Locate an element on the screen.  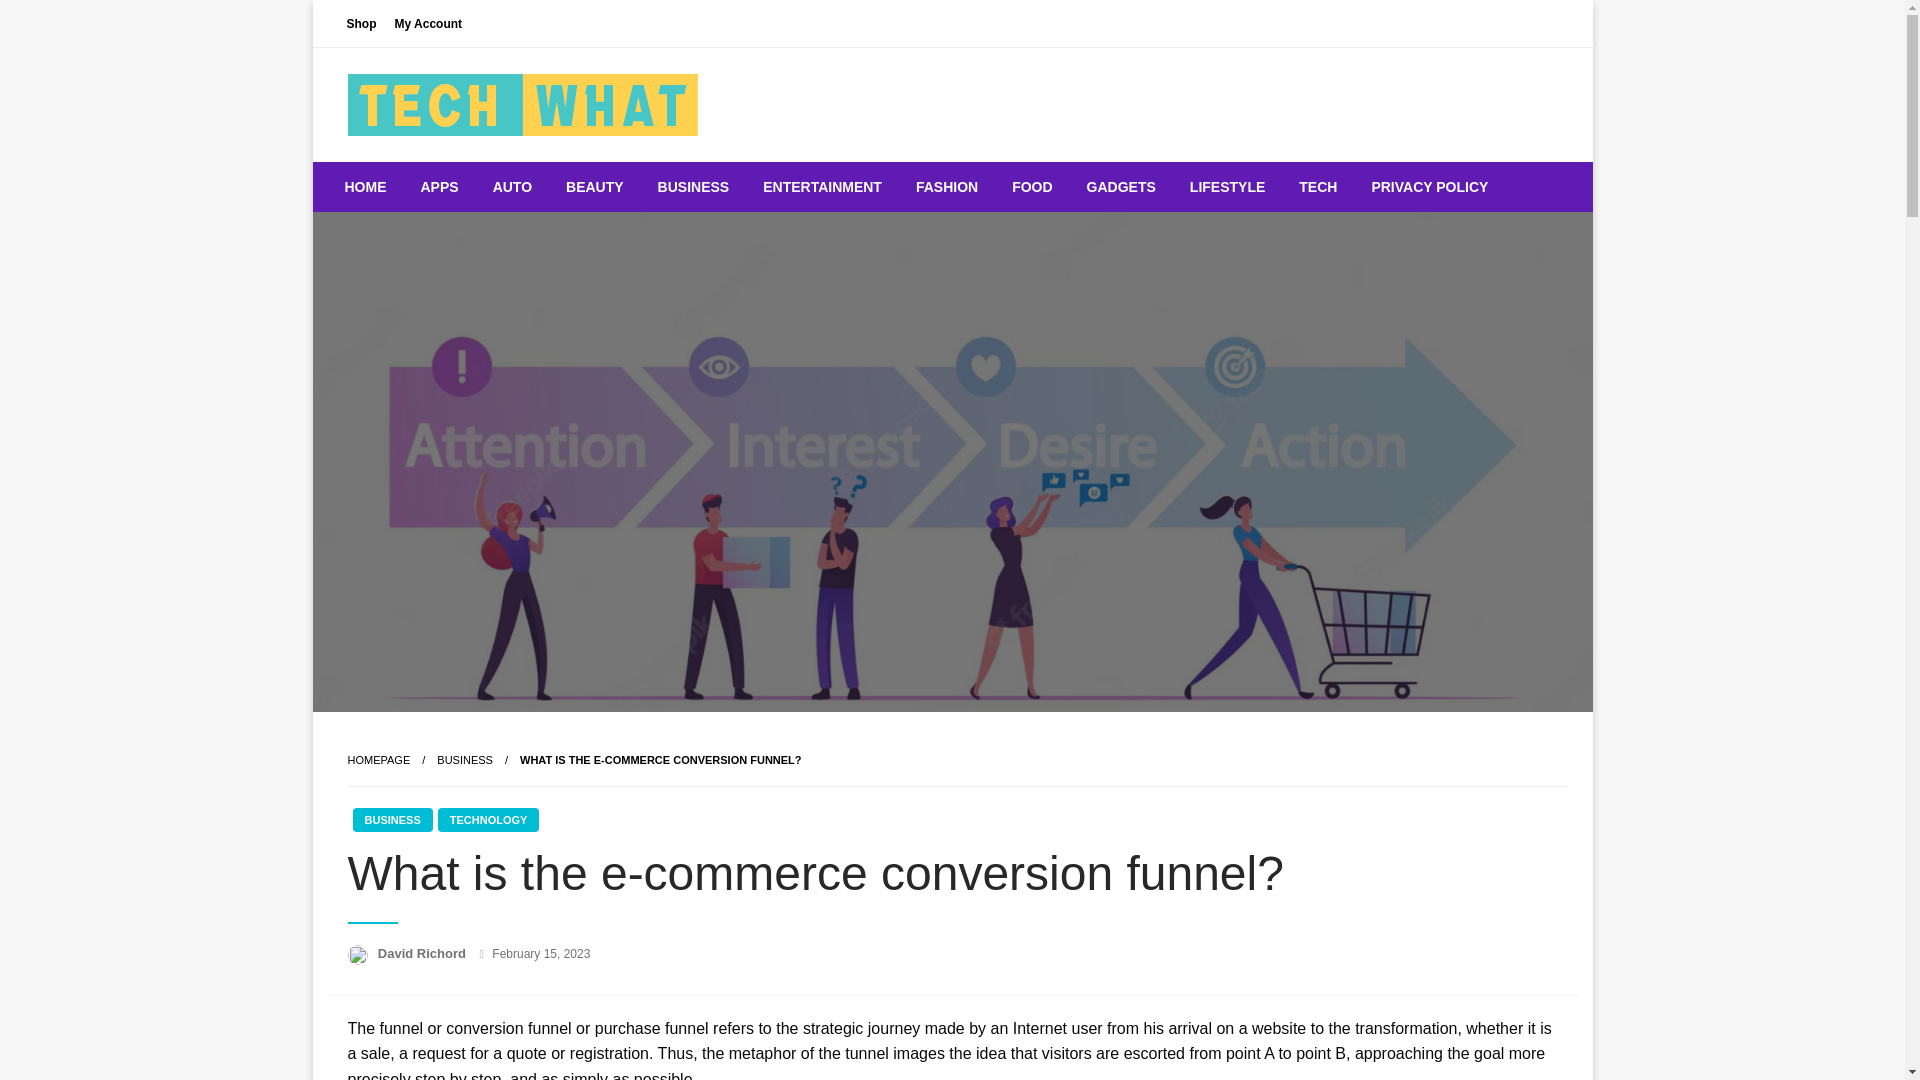
APPS is located at coordinates (440, 186).